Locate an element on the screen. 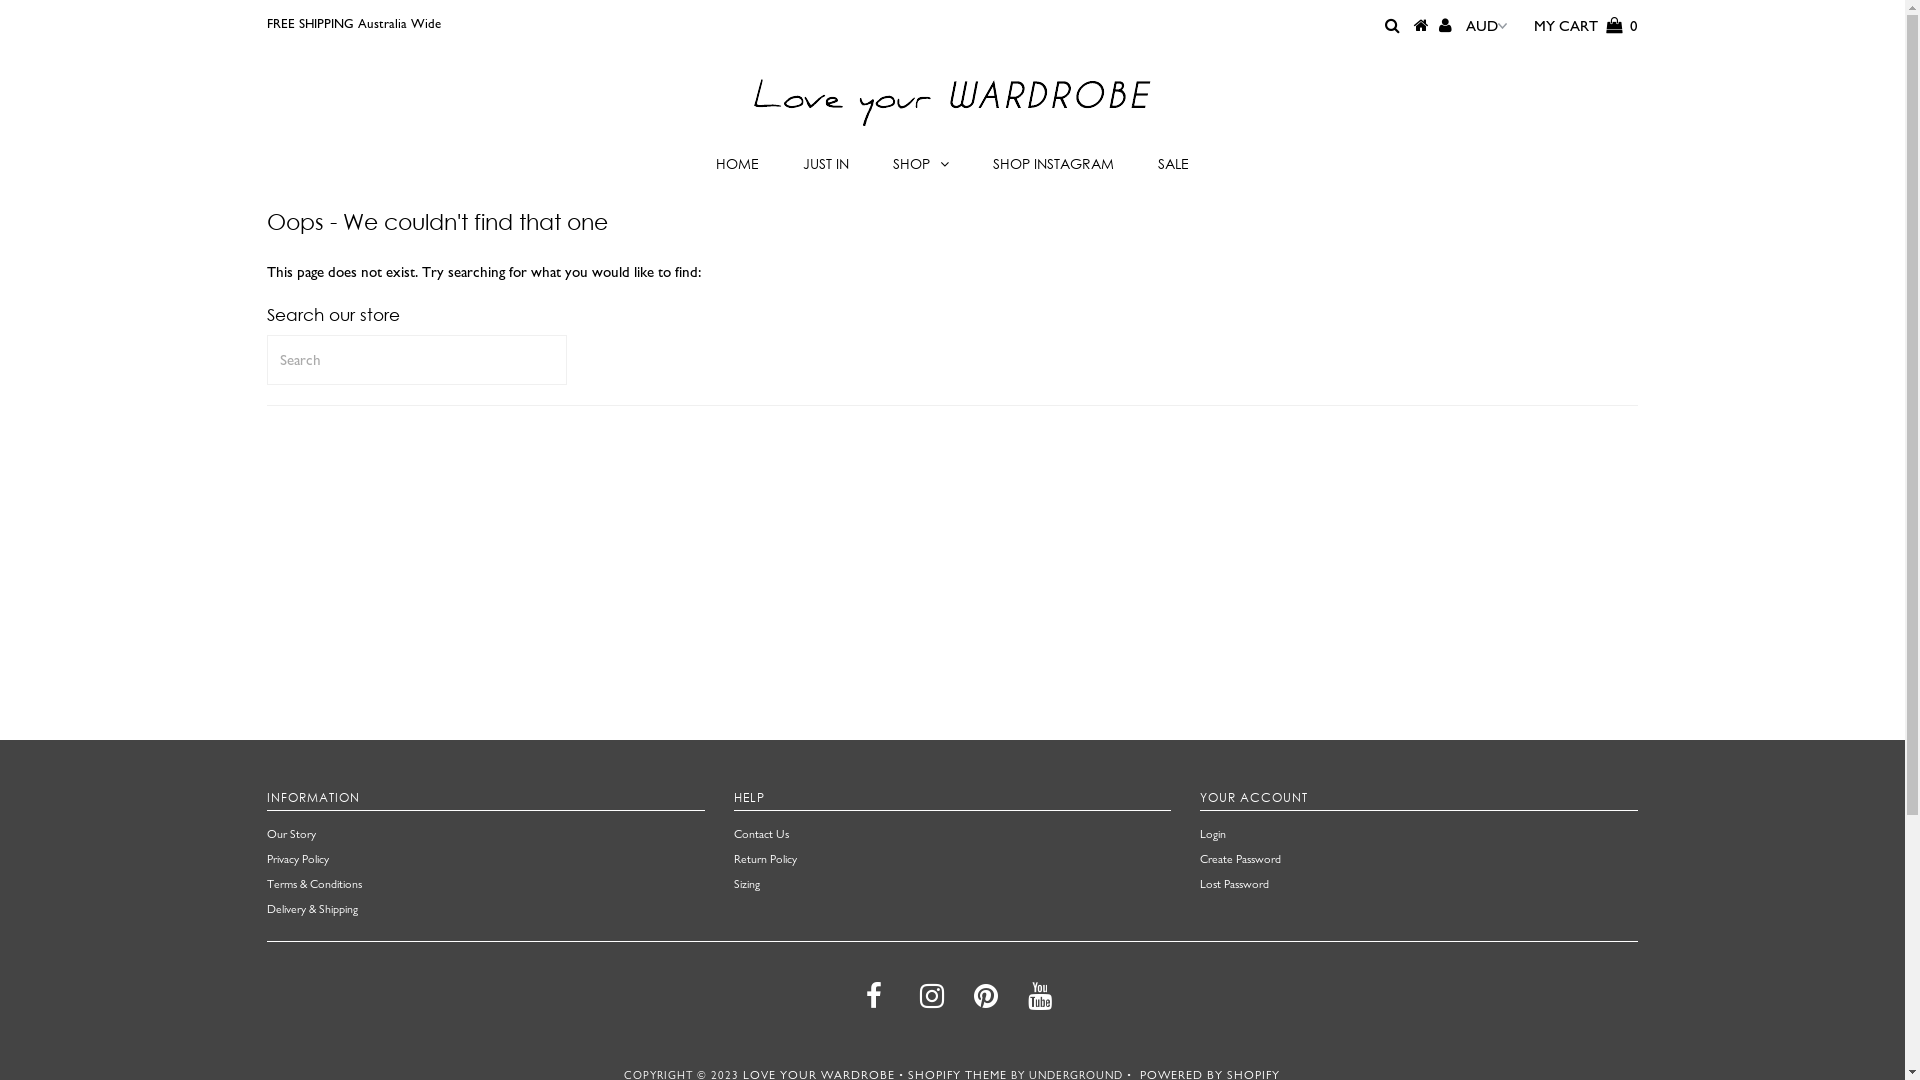 This screenshot has height=1080, width=1920. Sizing is located at coordinates (747, 884).